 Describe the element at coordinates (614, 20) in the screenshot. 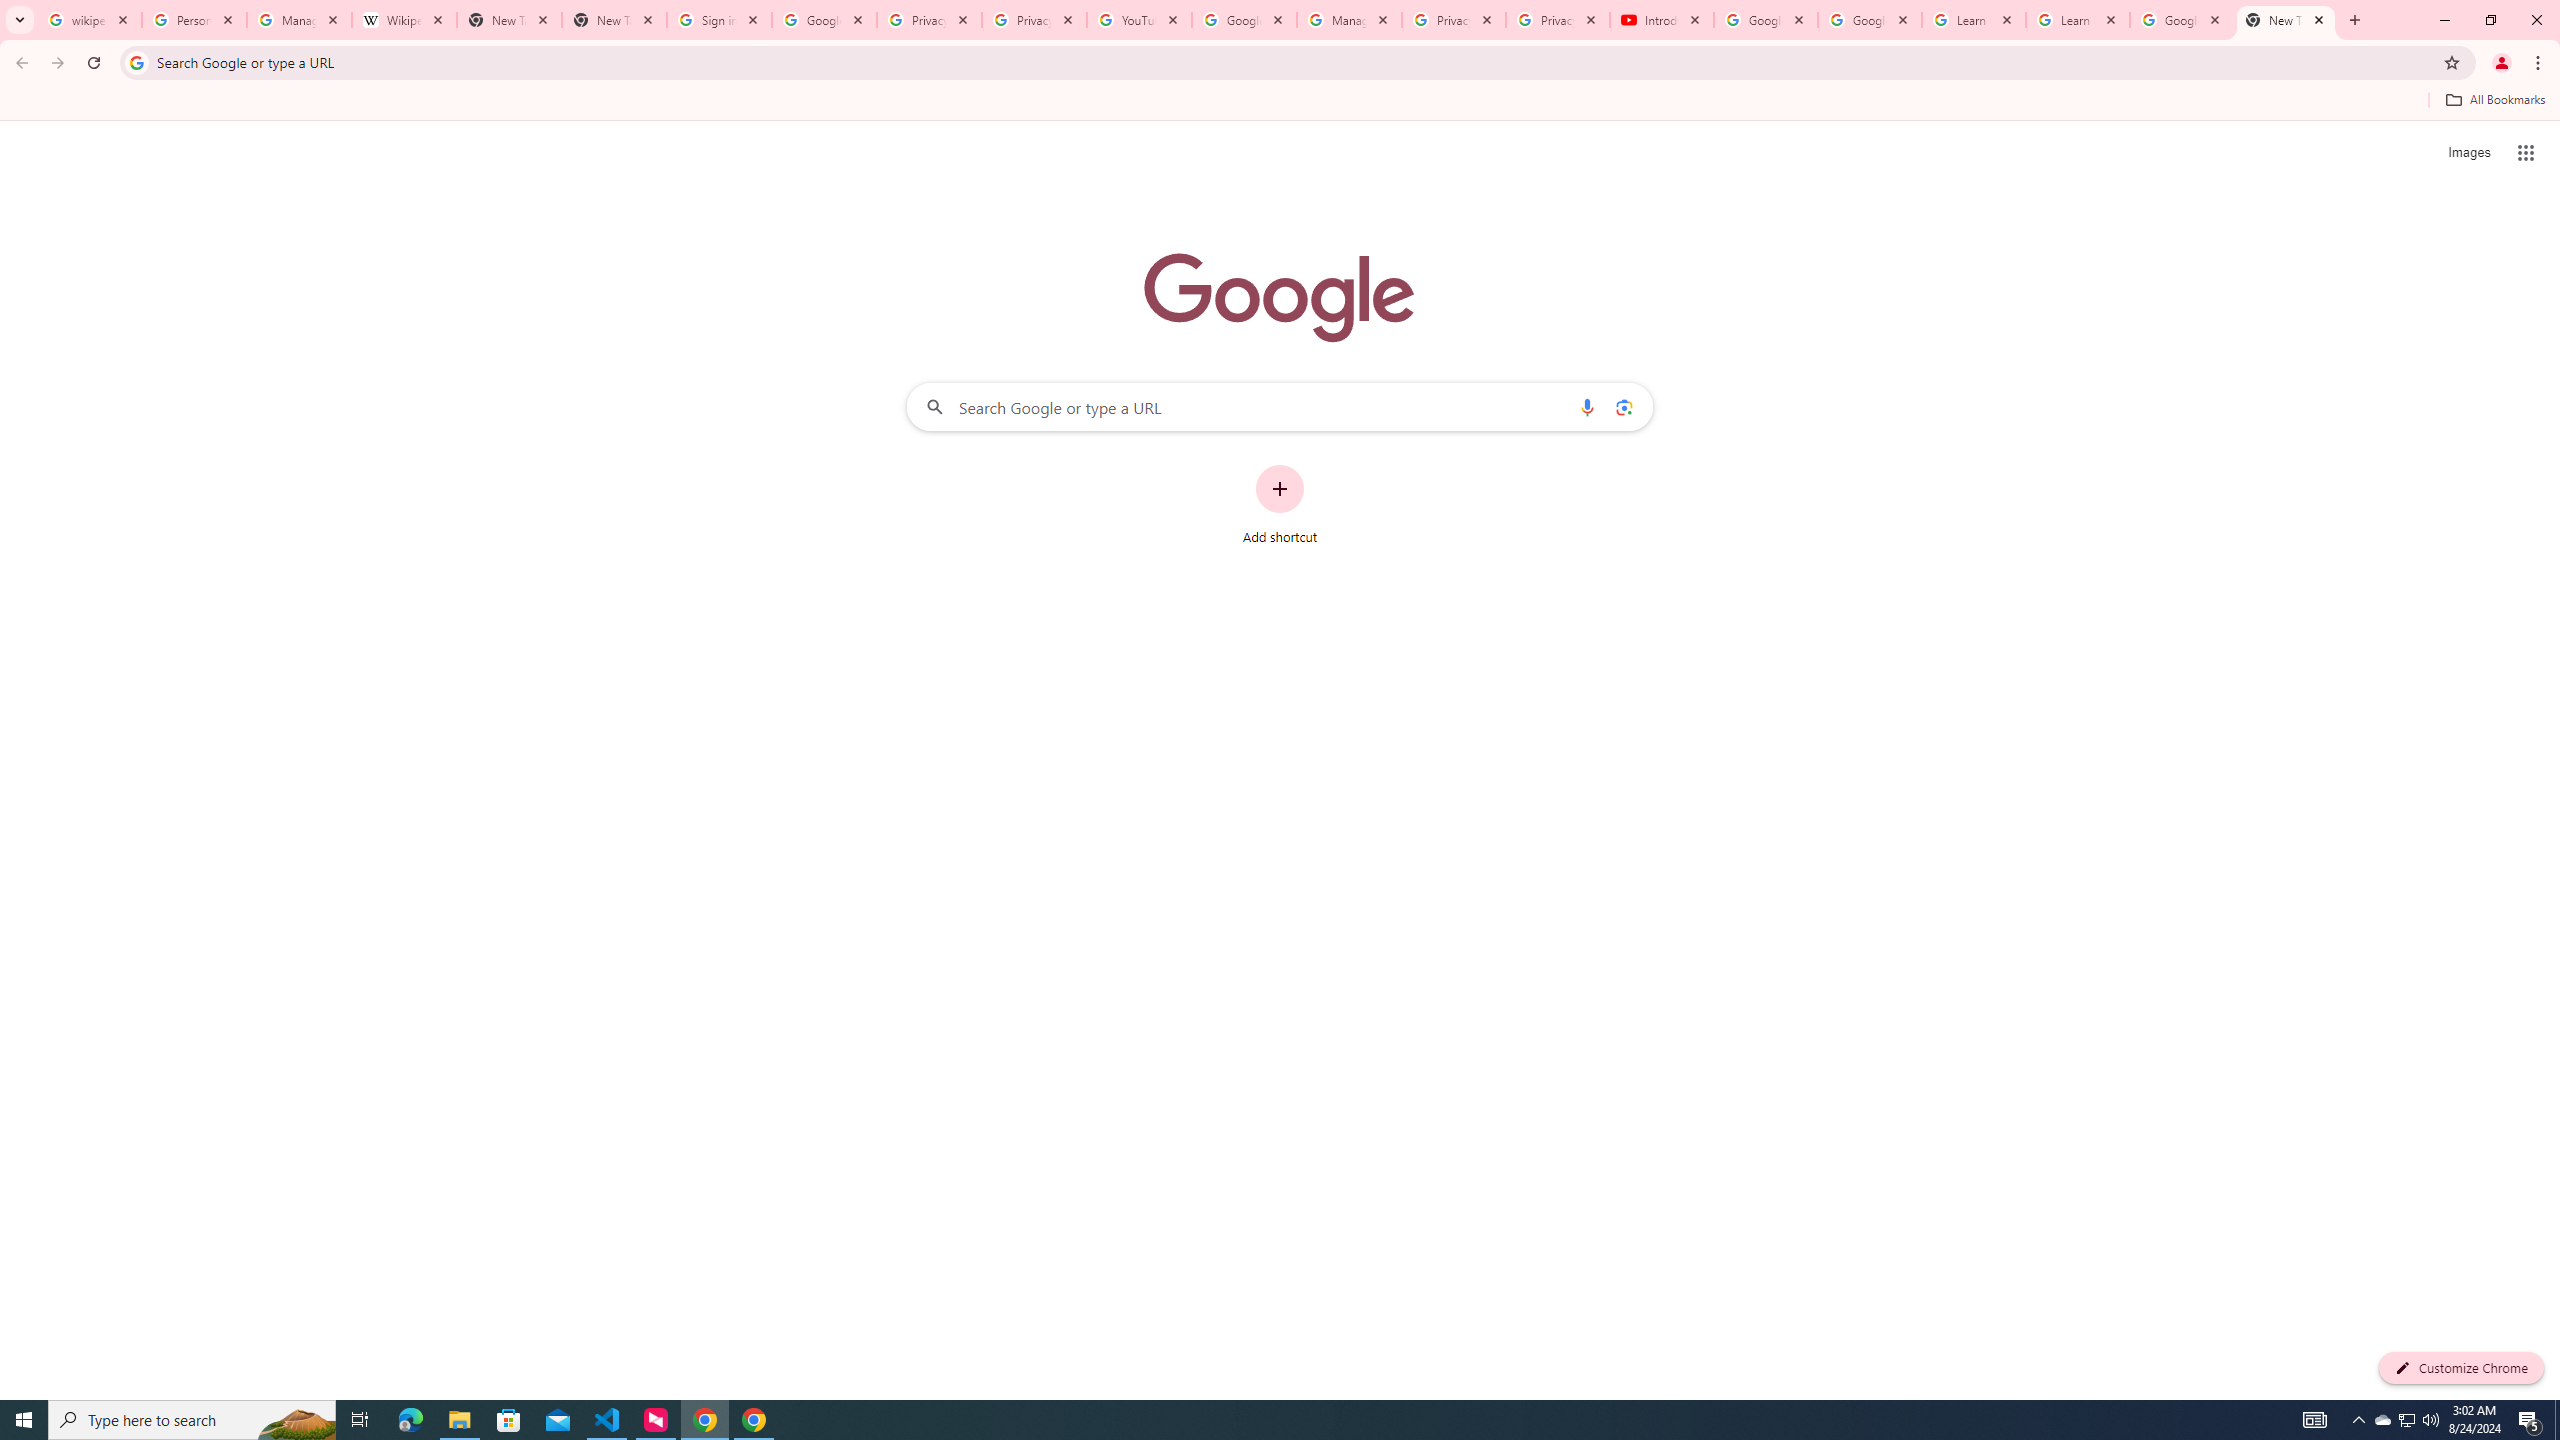

I see `New Tab` at that location.